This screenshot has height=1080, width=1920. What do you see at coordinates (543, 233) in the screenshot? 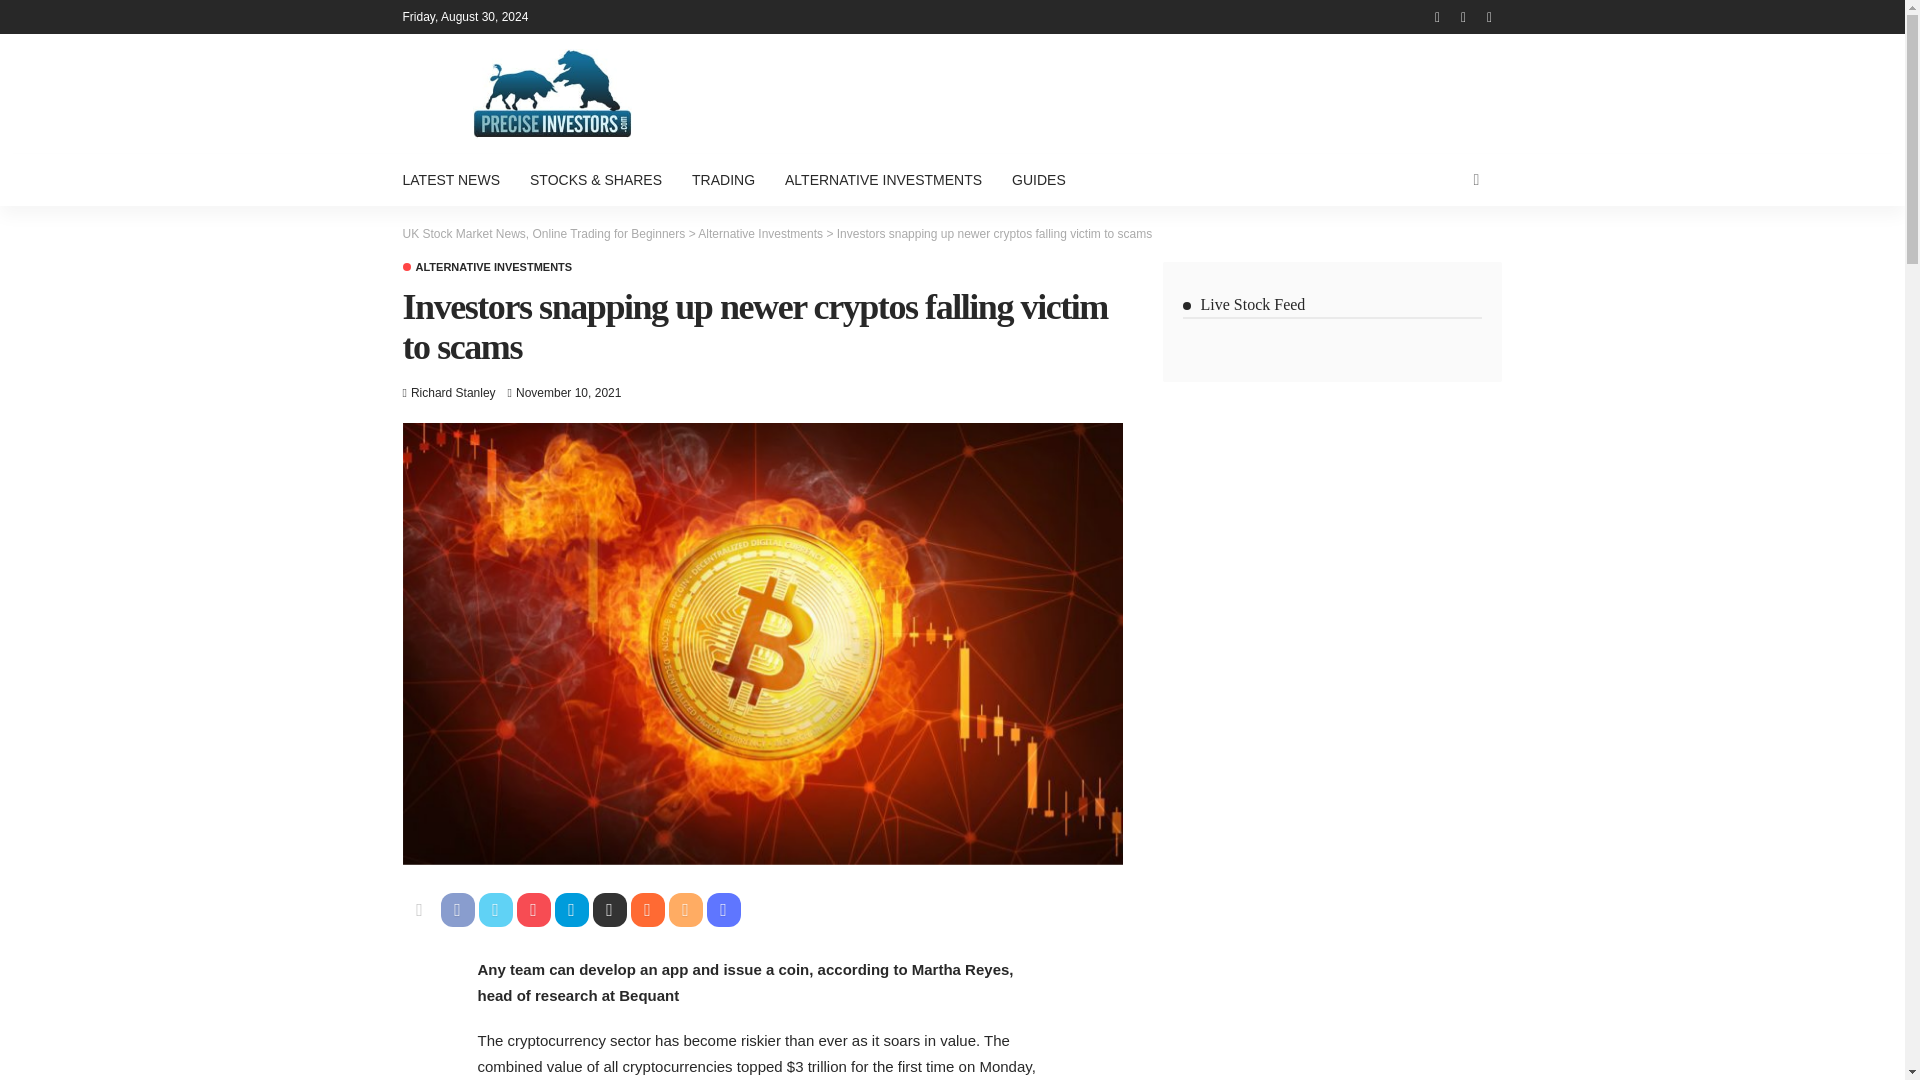
I see `Go to UK Stock Market News, Online Trading for Beginners.` at bounding box center [543, 233].